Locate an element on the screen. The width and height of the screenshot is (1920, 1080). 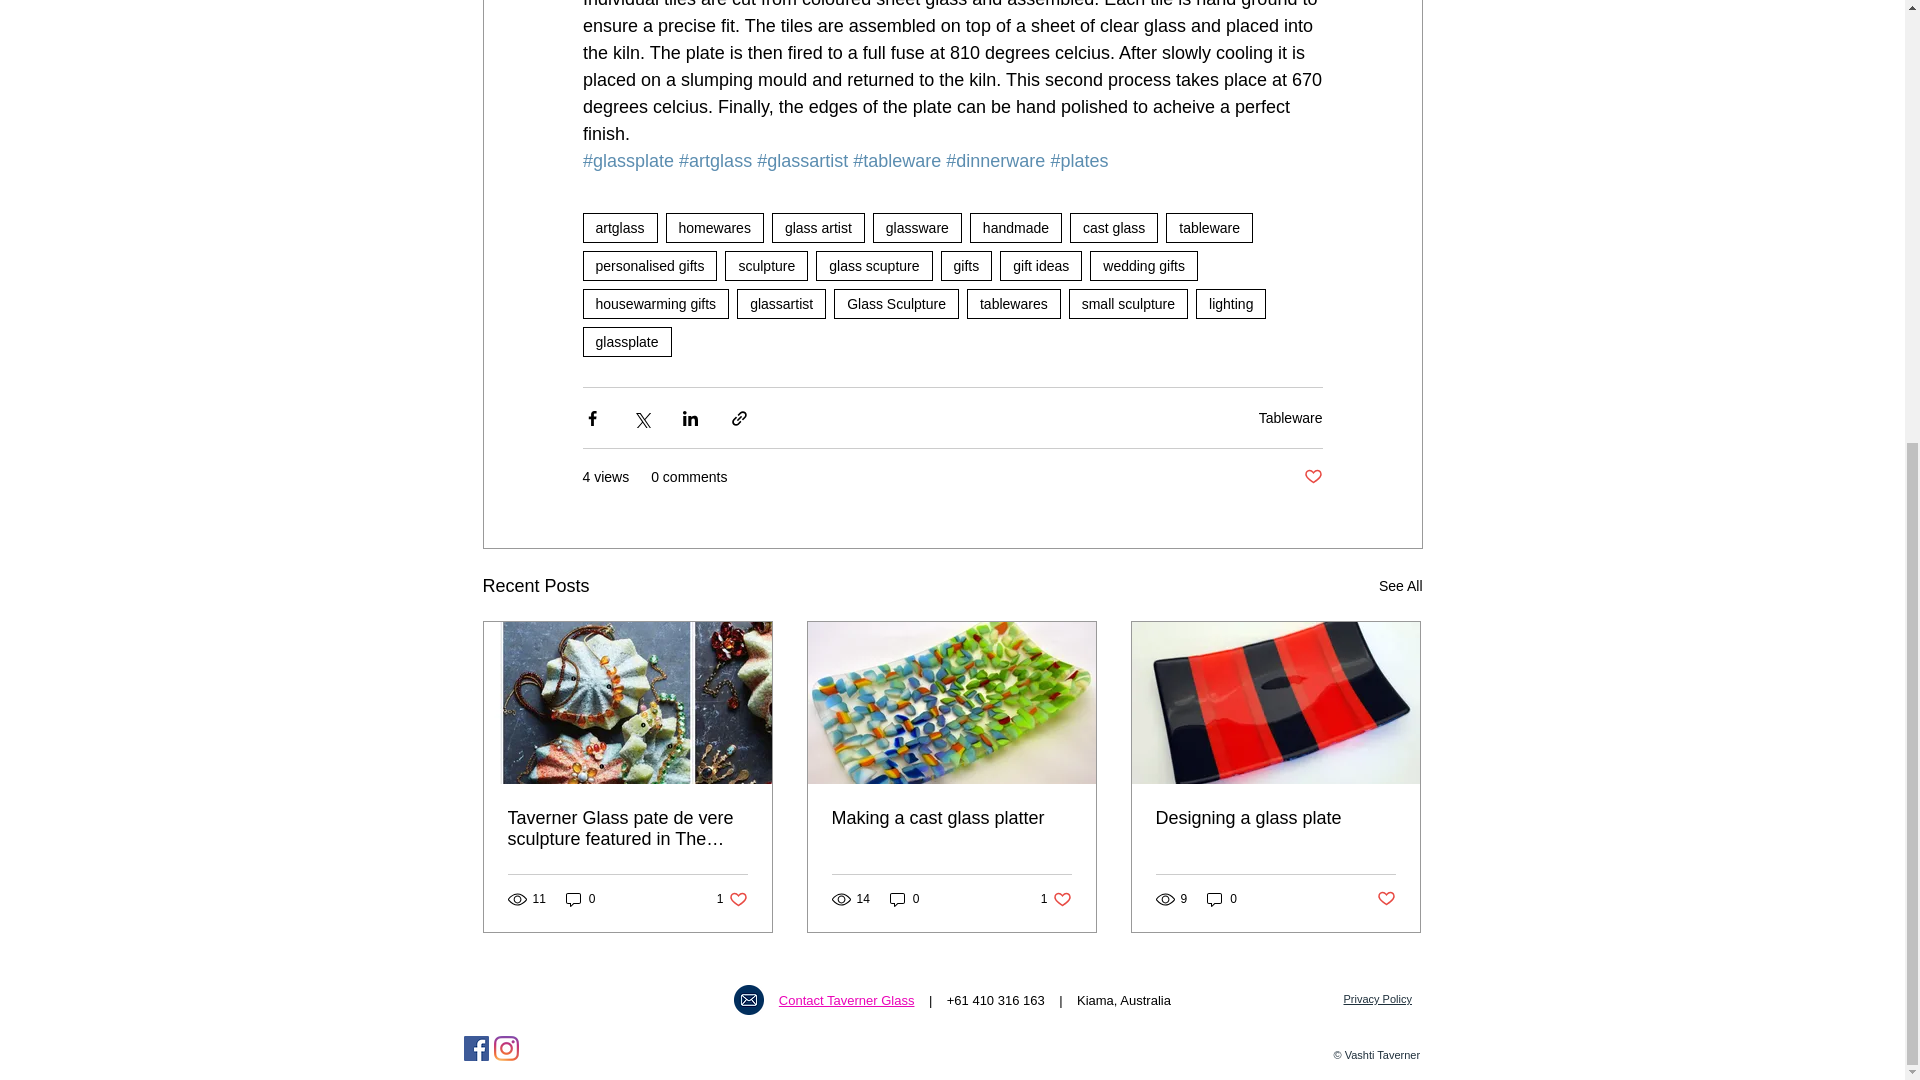
cast glass is located at coordinates (1113, 228).